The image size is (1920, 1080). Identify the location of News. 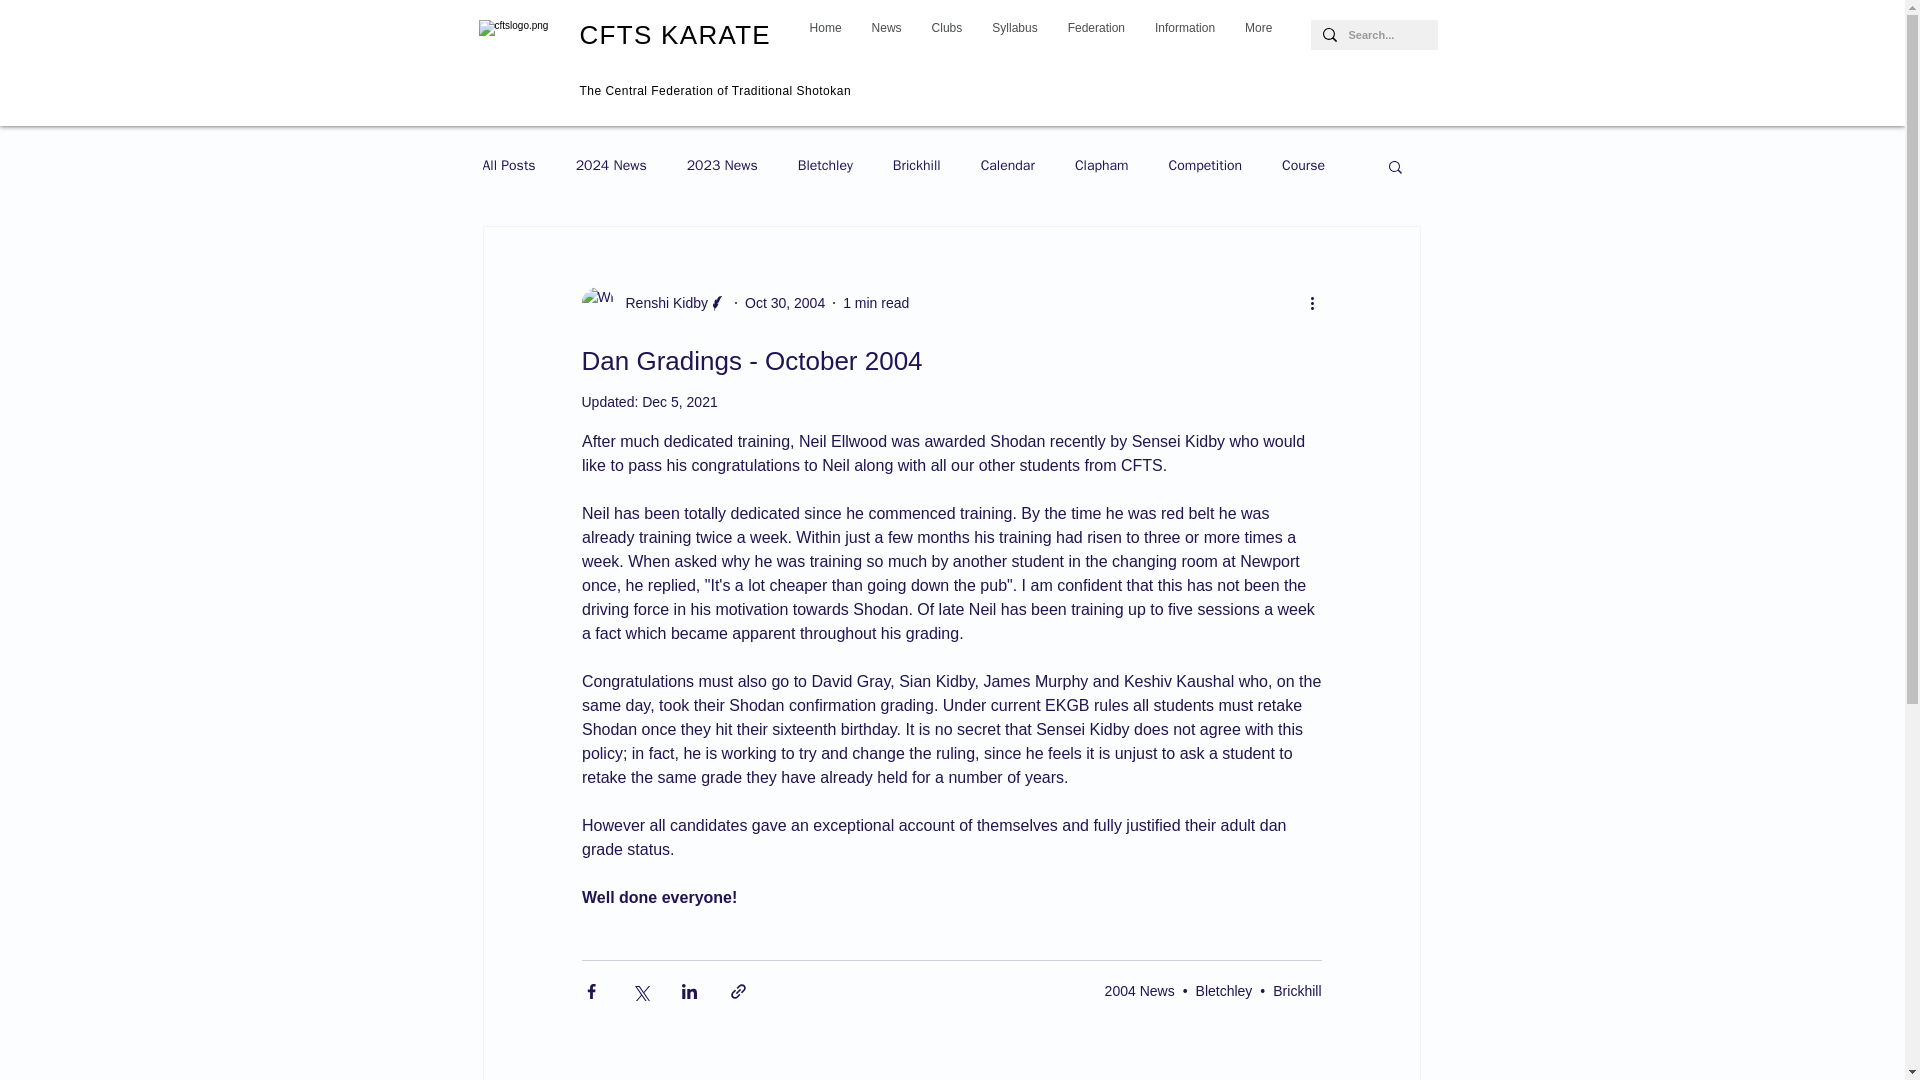
(886, 33).